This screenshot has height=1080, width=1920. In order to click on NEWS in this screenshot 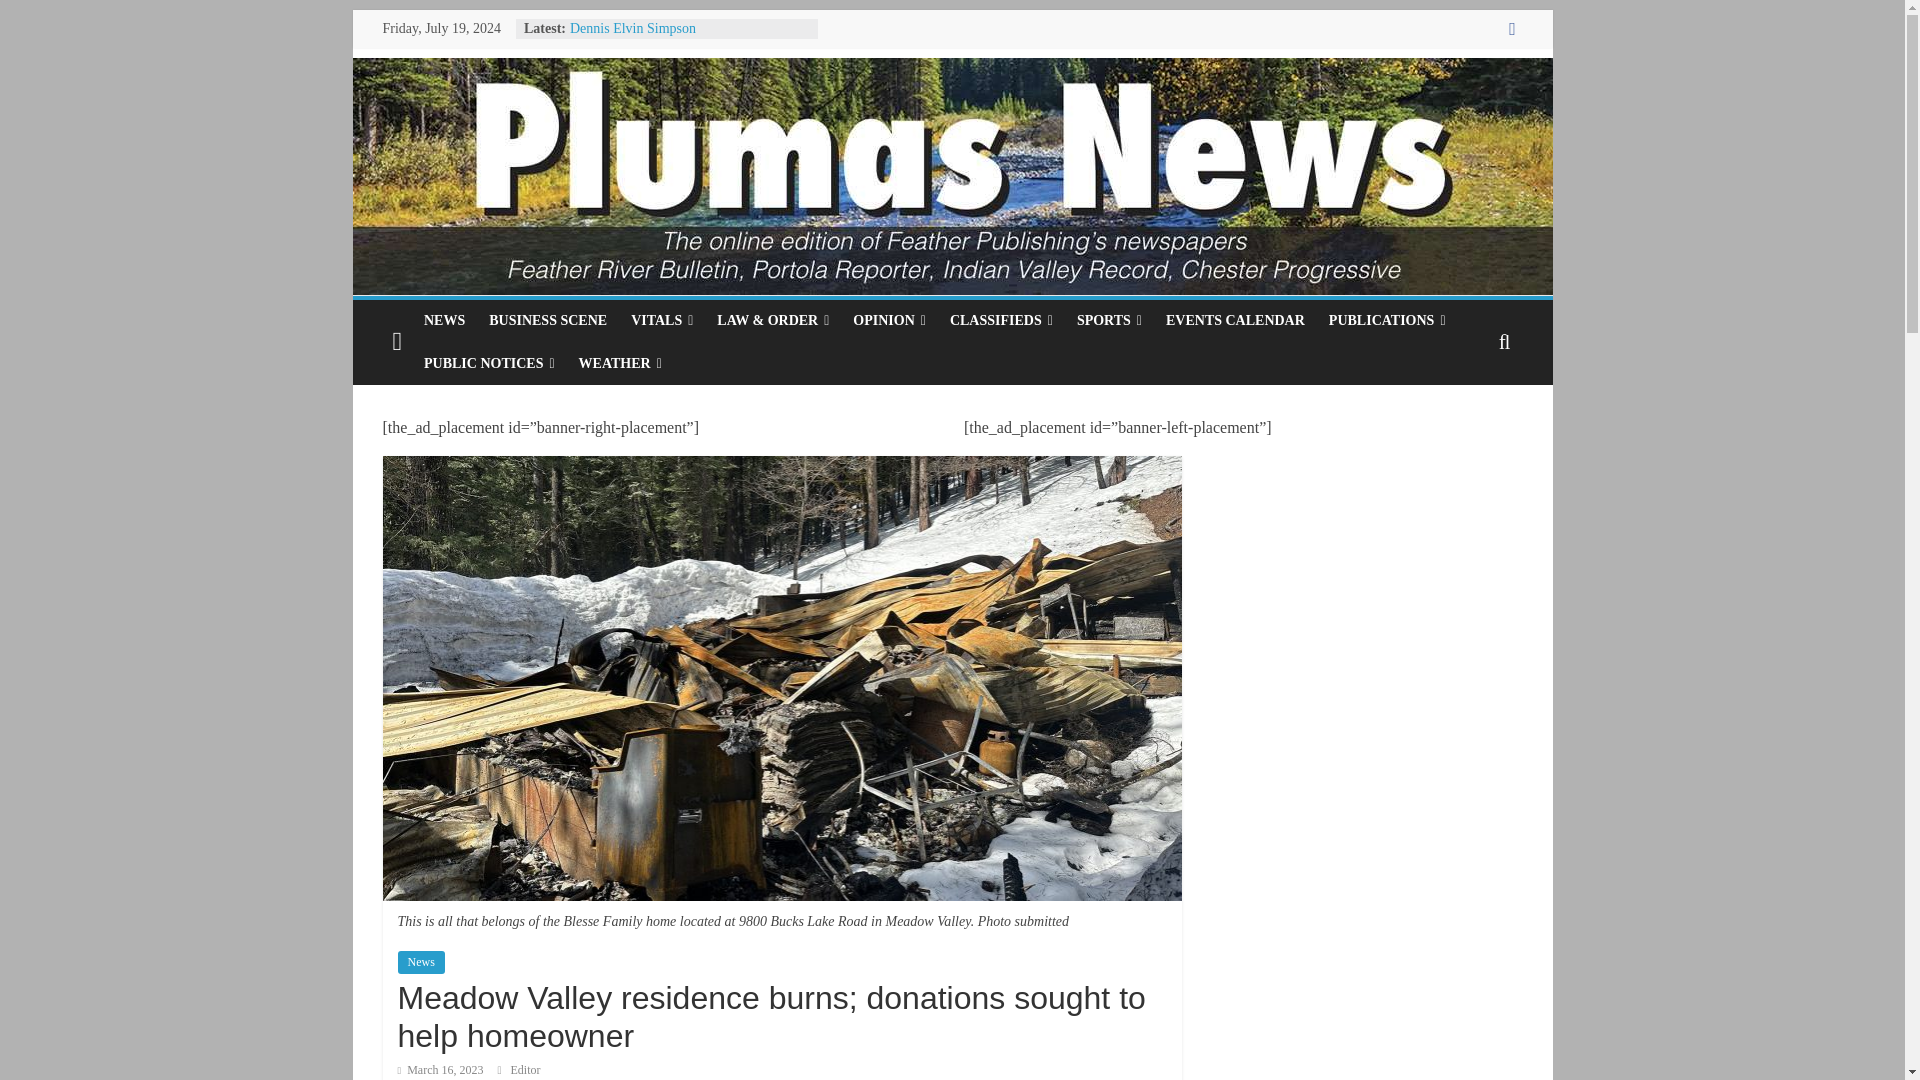, I will do `click(444, 321)`.